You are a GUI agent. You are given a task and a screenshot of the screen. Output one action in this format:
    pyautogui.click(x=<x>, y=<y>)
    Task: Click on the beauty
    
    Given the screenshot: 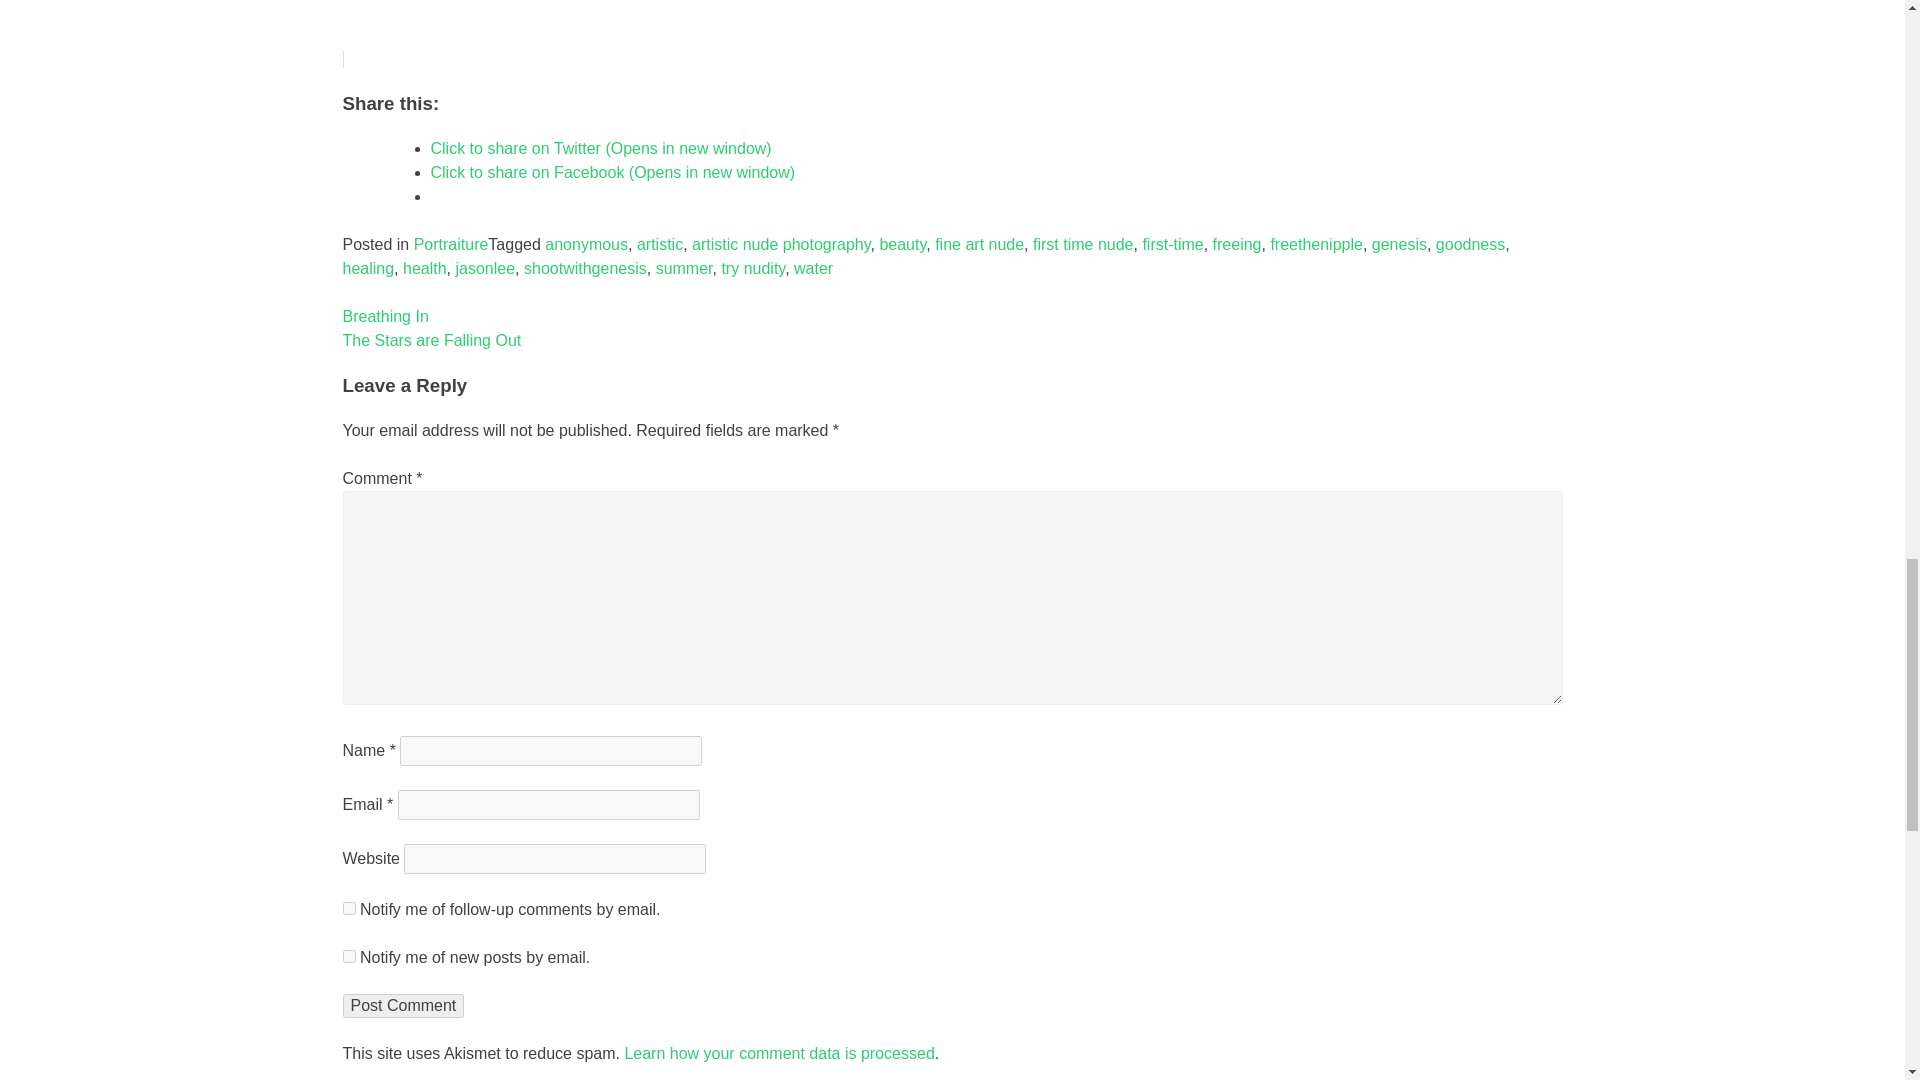 What is the action you would take?
    pyautogui.click(x=902, y=244)
    